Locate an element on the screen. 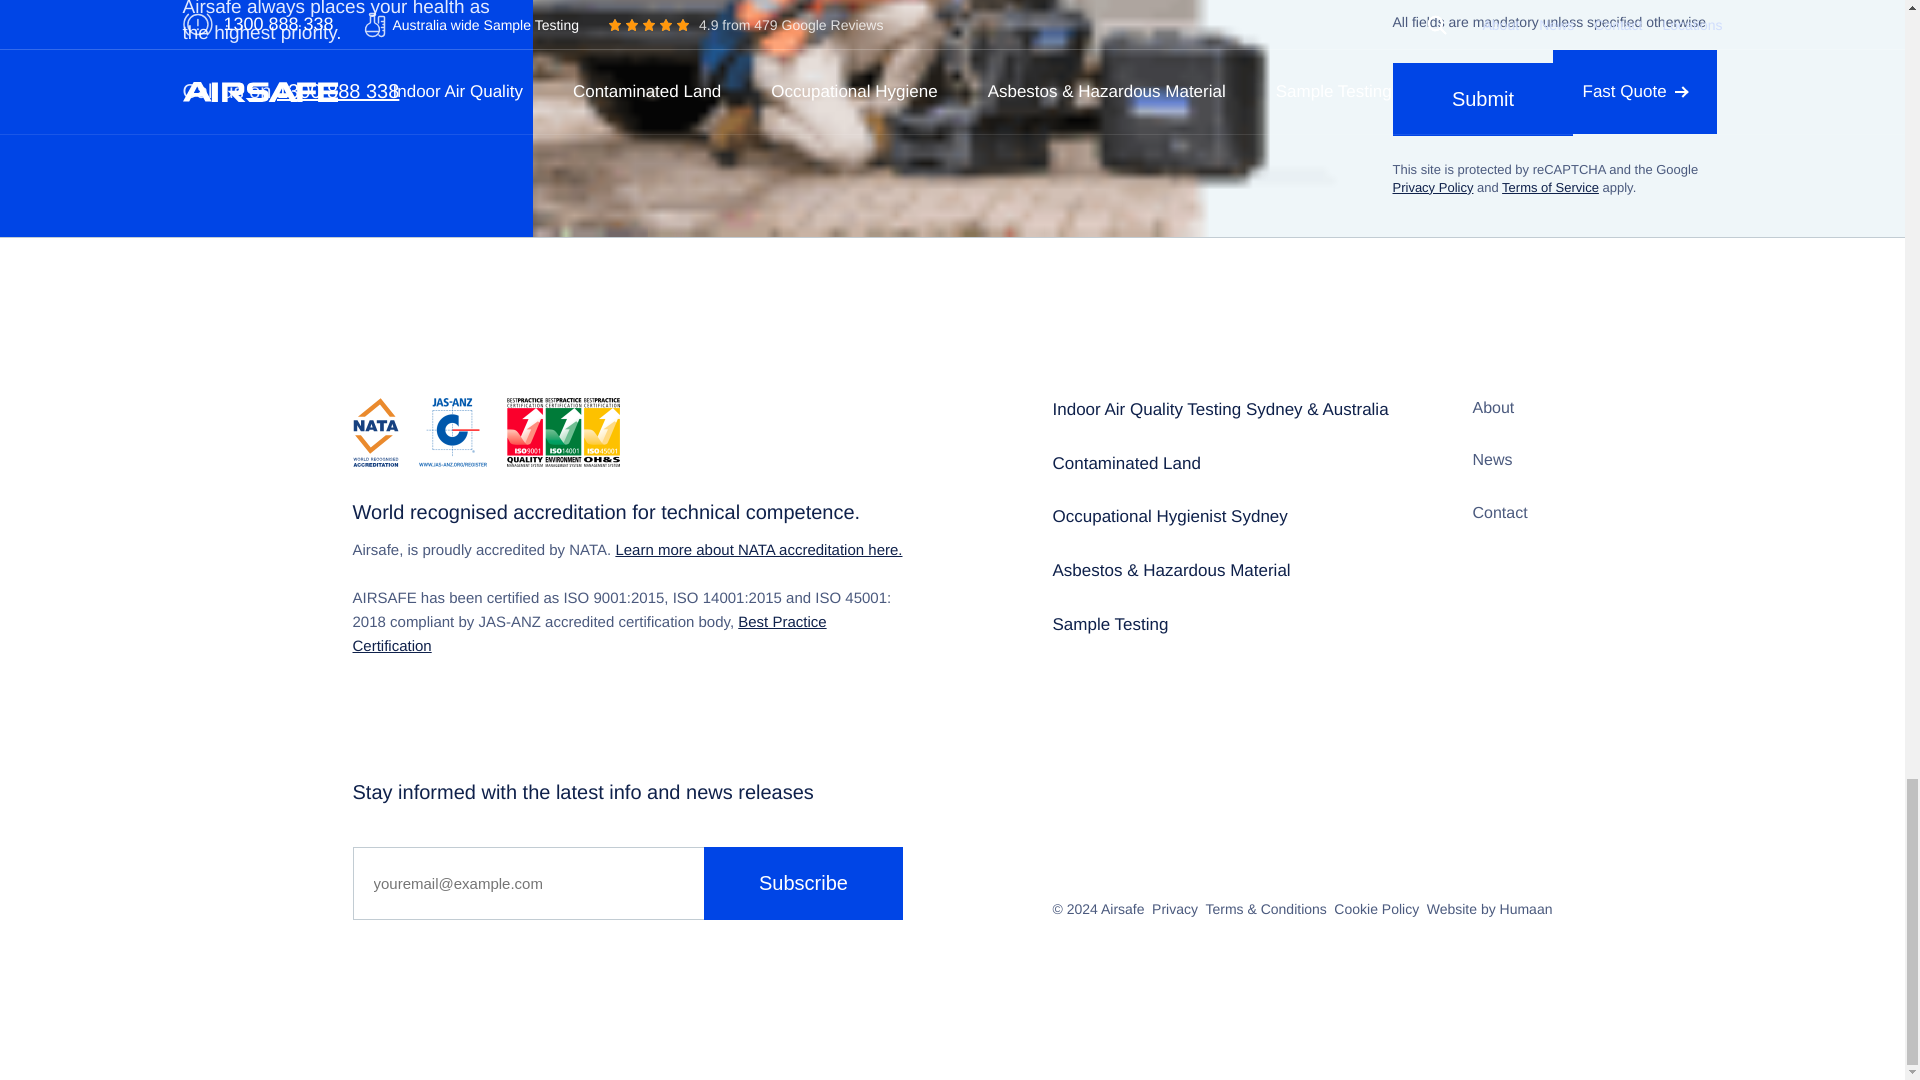 Image resolution: width=1920 pixels, height=1080 pixels. Privacy statement is located at coordinates (1175, 908).